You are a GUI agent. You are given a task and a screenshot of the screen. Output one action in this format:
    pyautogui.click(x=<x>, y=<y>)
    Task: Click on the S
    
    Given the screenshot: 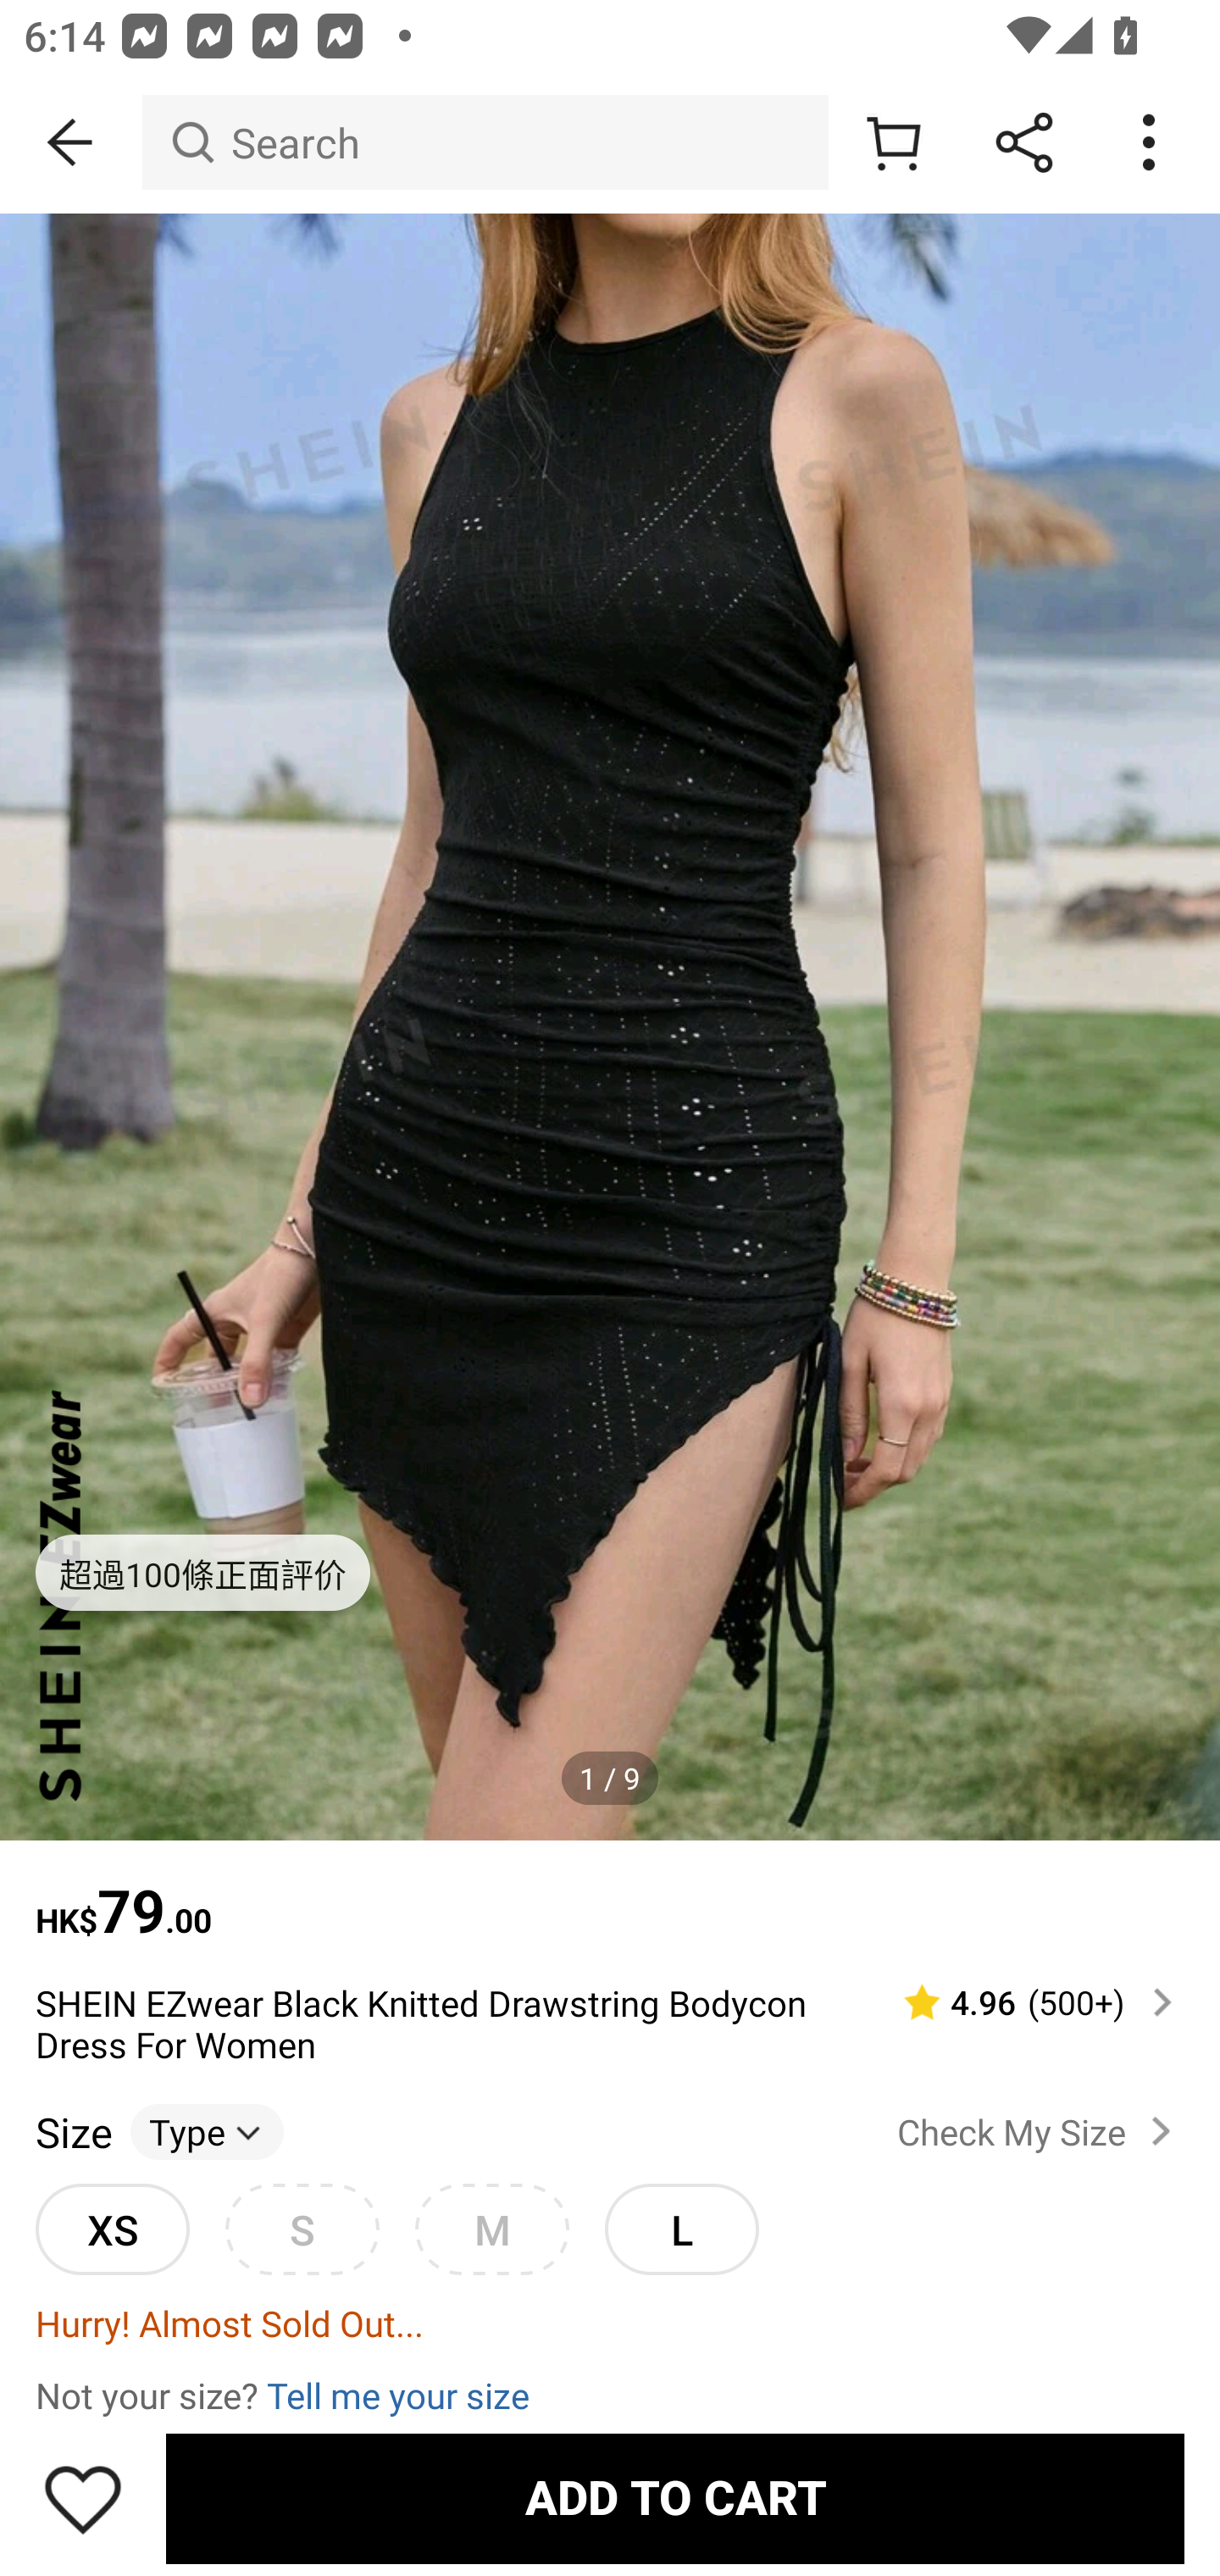 What is the action you would take?
    pyautogui.click(x=302, y=2229)
    